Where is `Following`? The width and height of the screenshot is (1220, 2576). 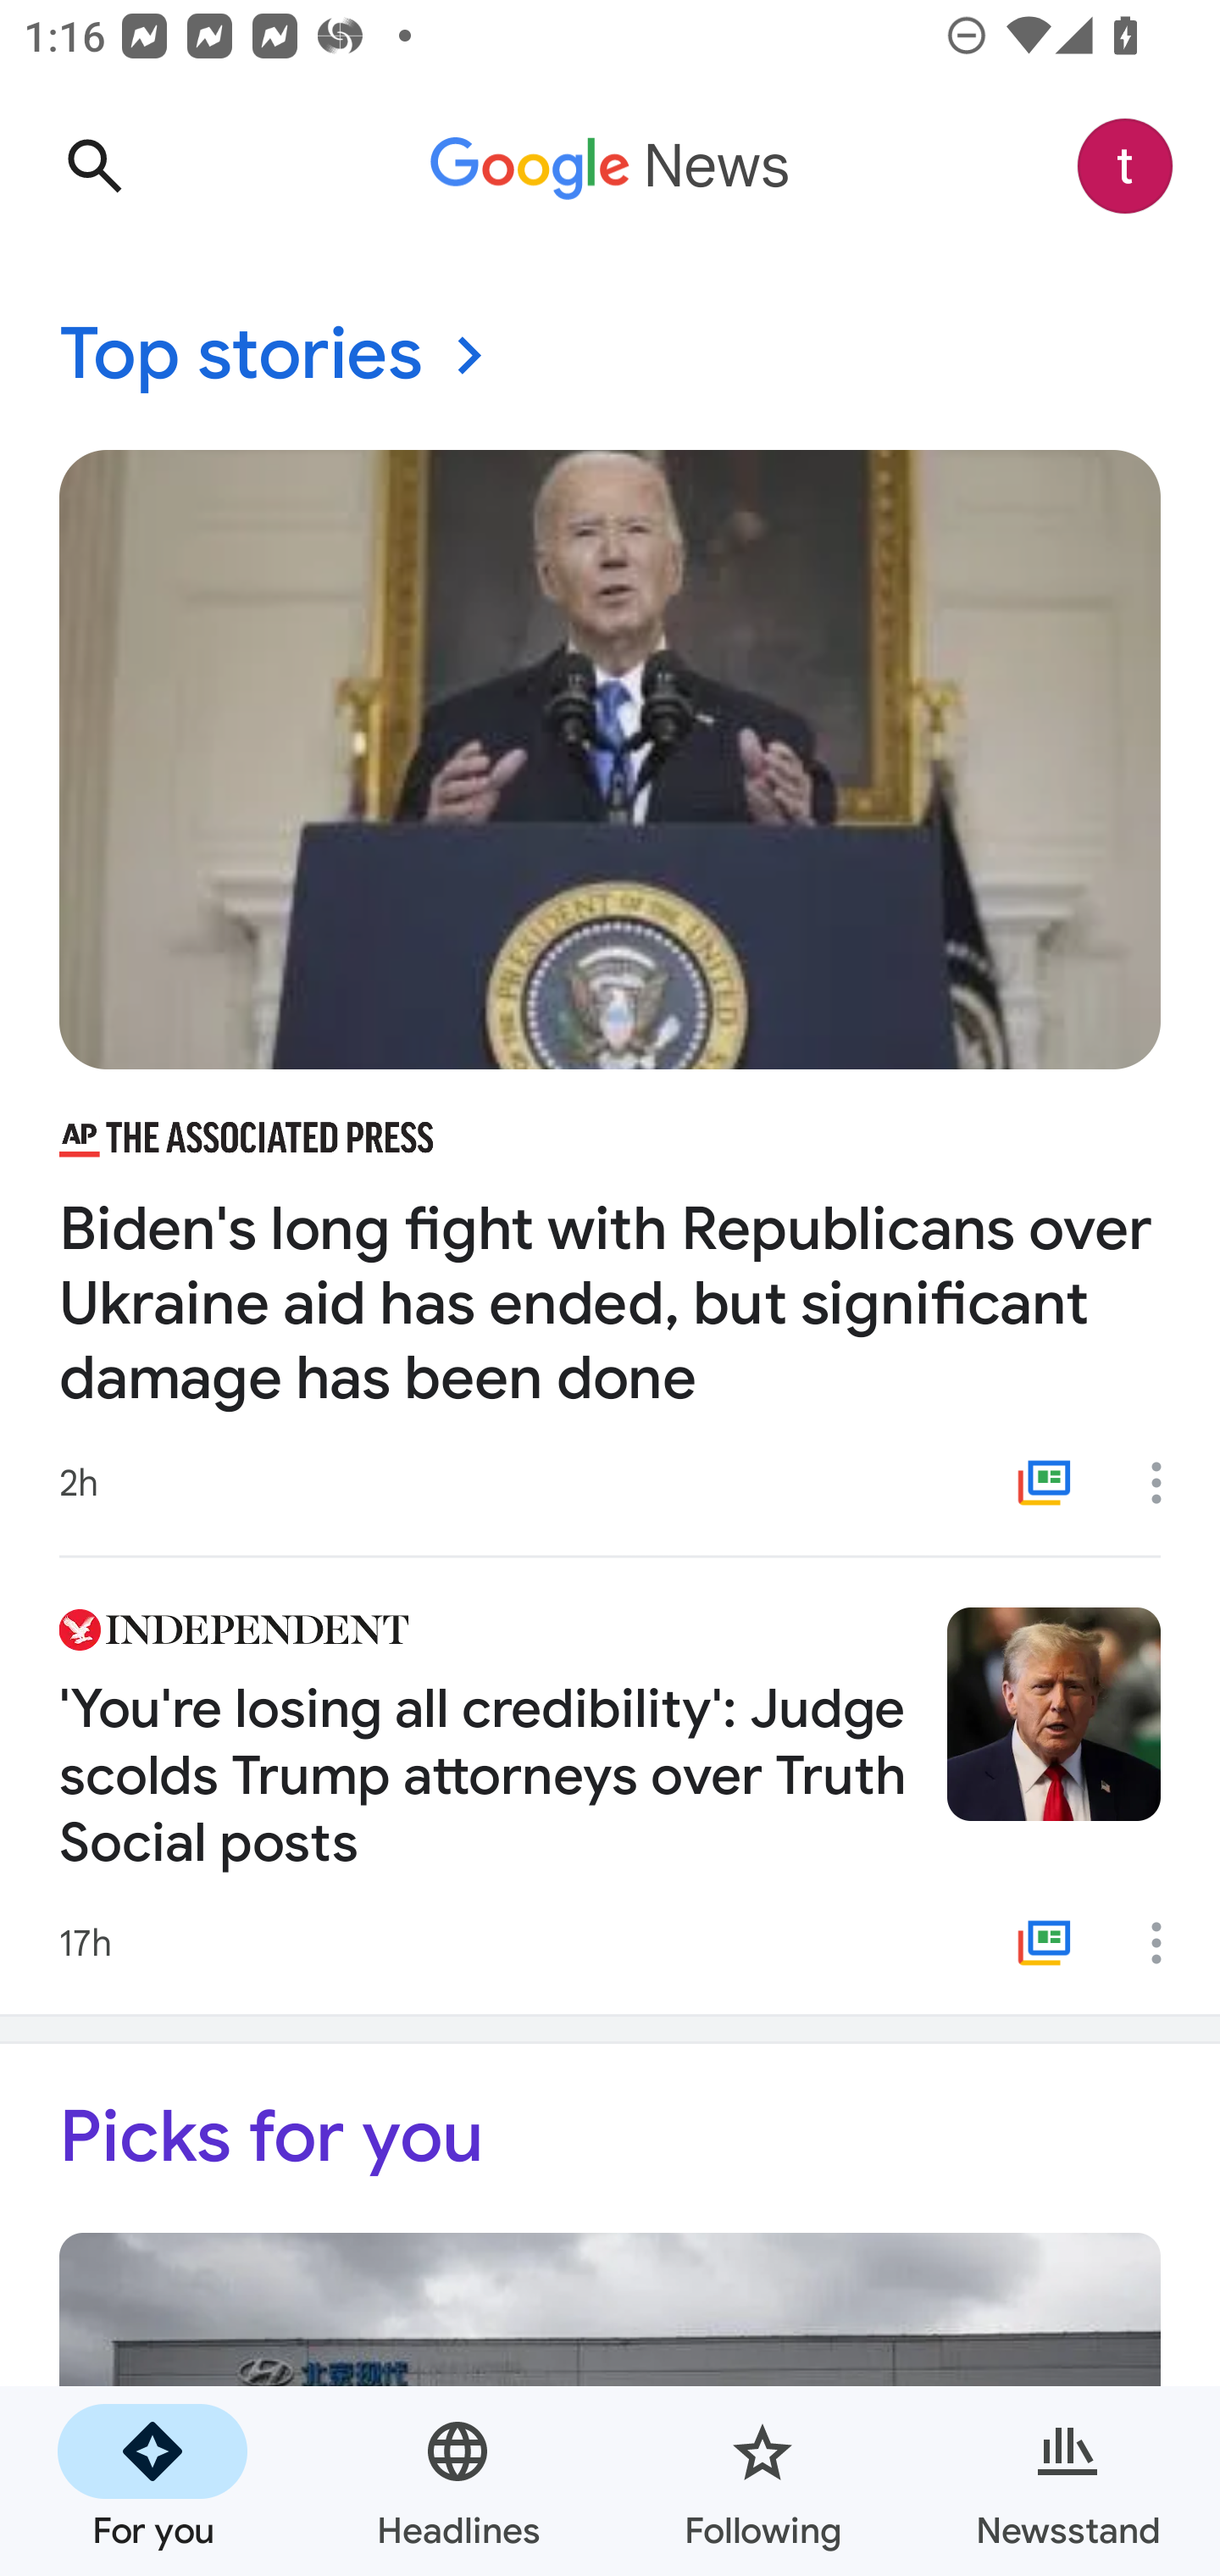 Following is located at coordinates (762, 2481).